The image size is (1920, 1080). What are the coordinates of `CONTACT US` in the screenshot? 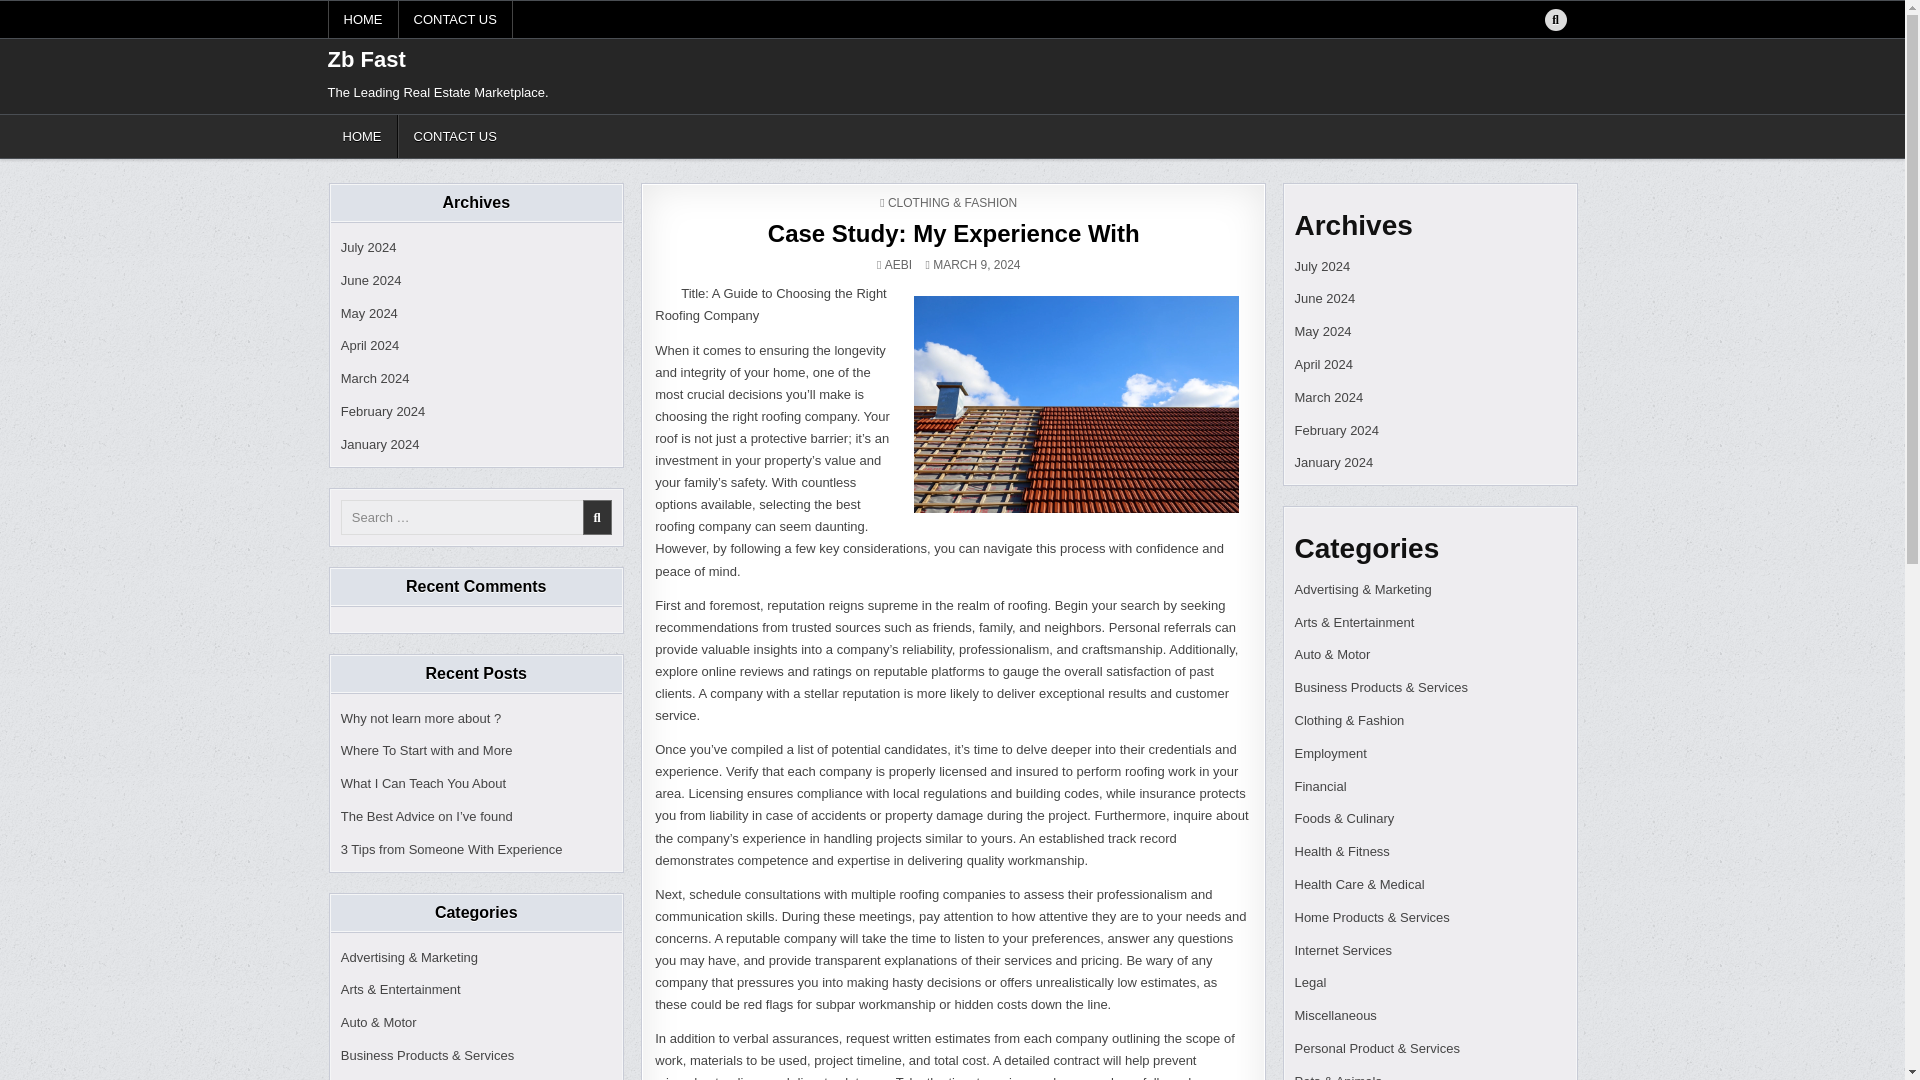 It's located at (454, 136).